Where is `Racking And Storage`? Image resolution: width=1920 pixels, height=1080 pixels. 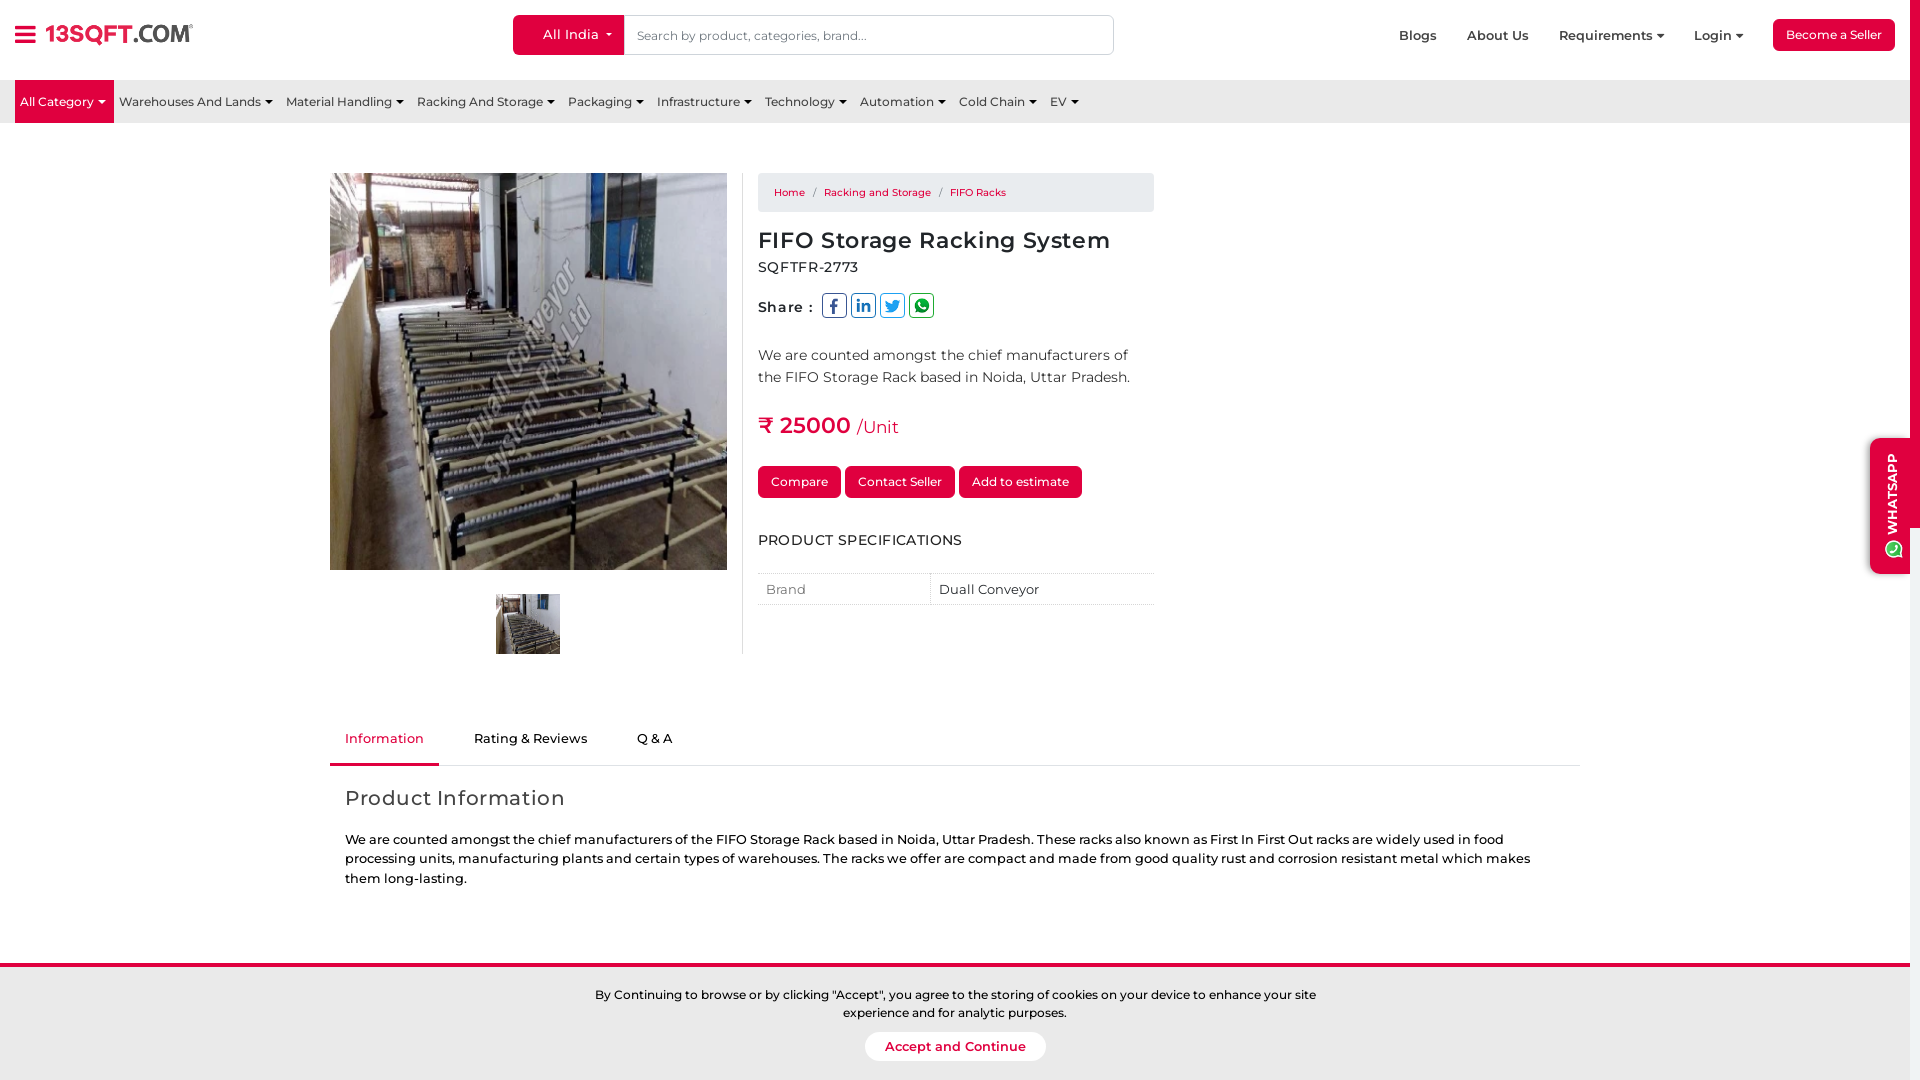 Racking And Storage is located at coordinates (488, 102).